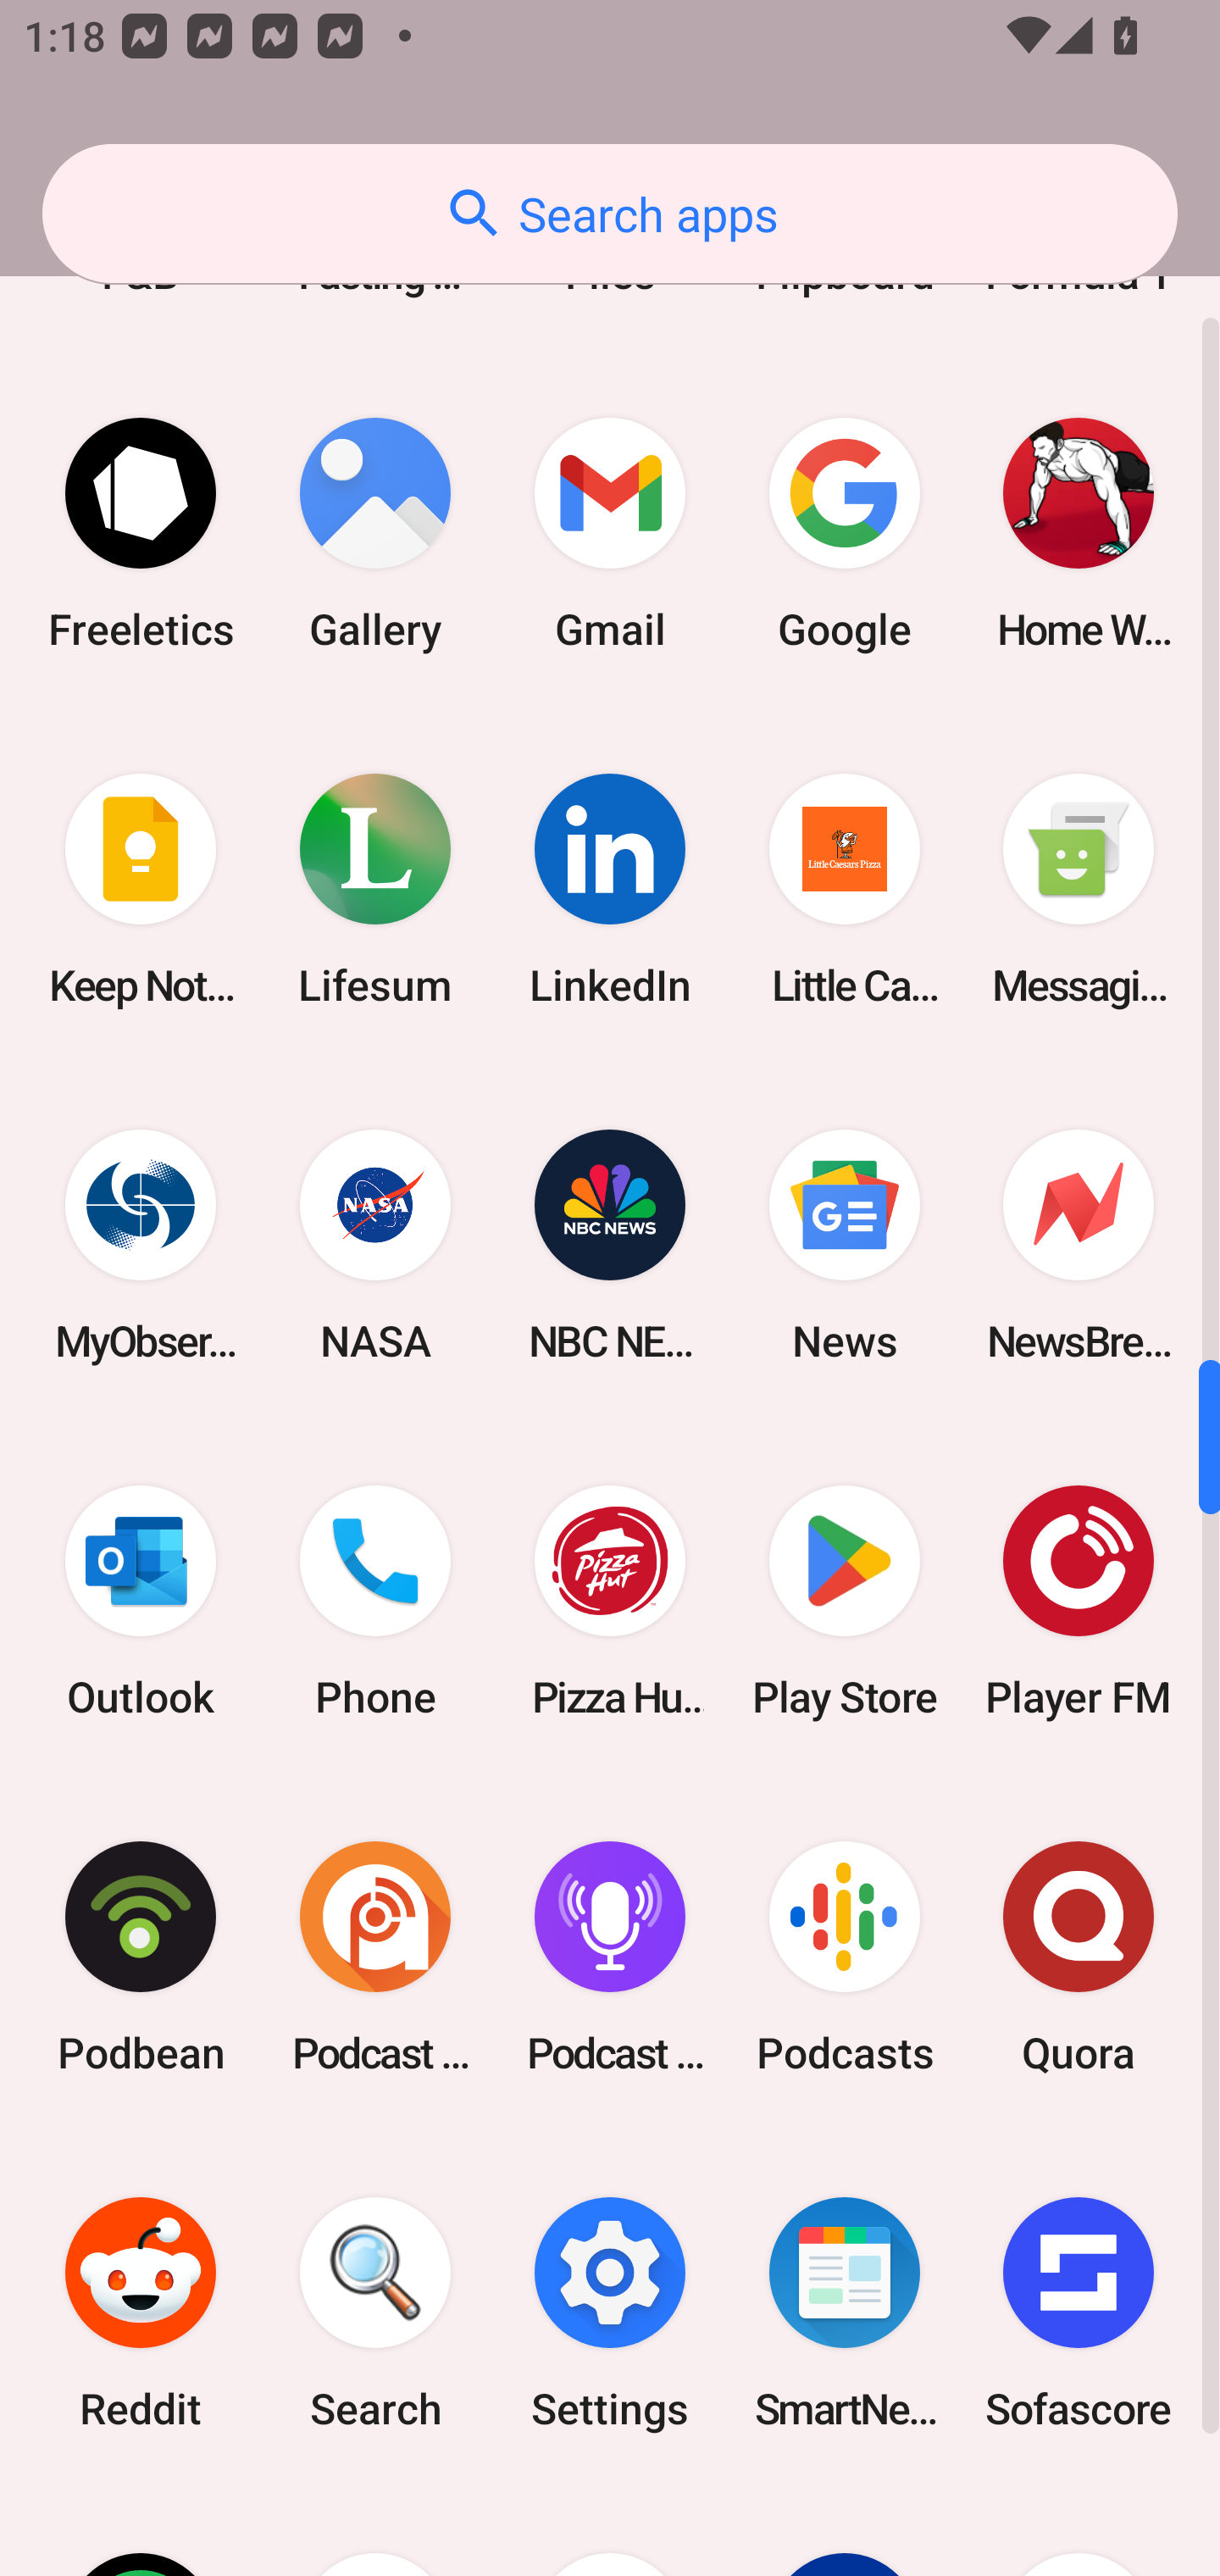 Image resolution: width=1220 pixels, height=2576 pixels. Describe the element at coordinates (844, 533) in the screenshot. I see `Google` at that location.